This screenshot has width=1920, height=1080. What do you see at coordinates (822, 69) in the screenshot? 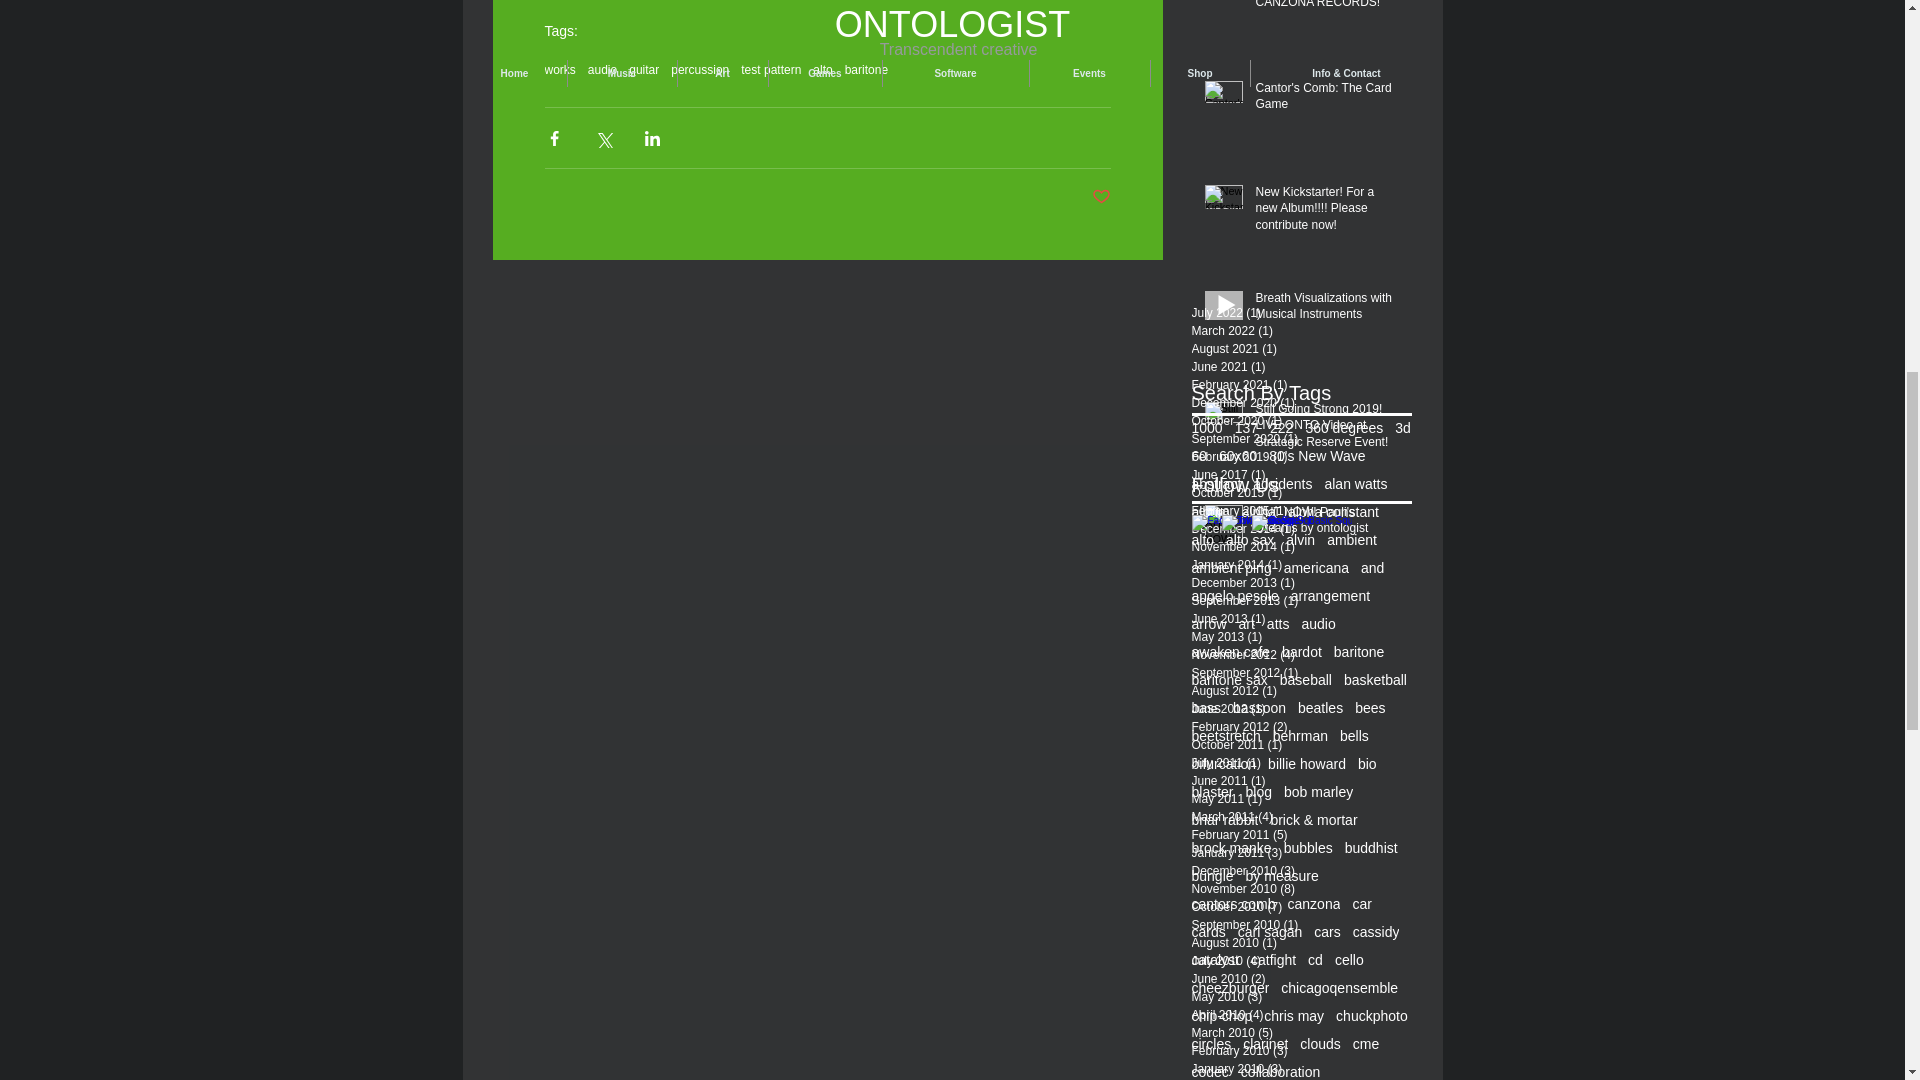
I see `alto` at bounding box center [822, 69].